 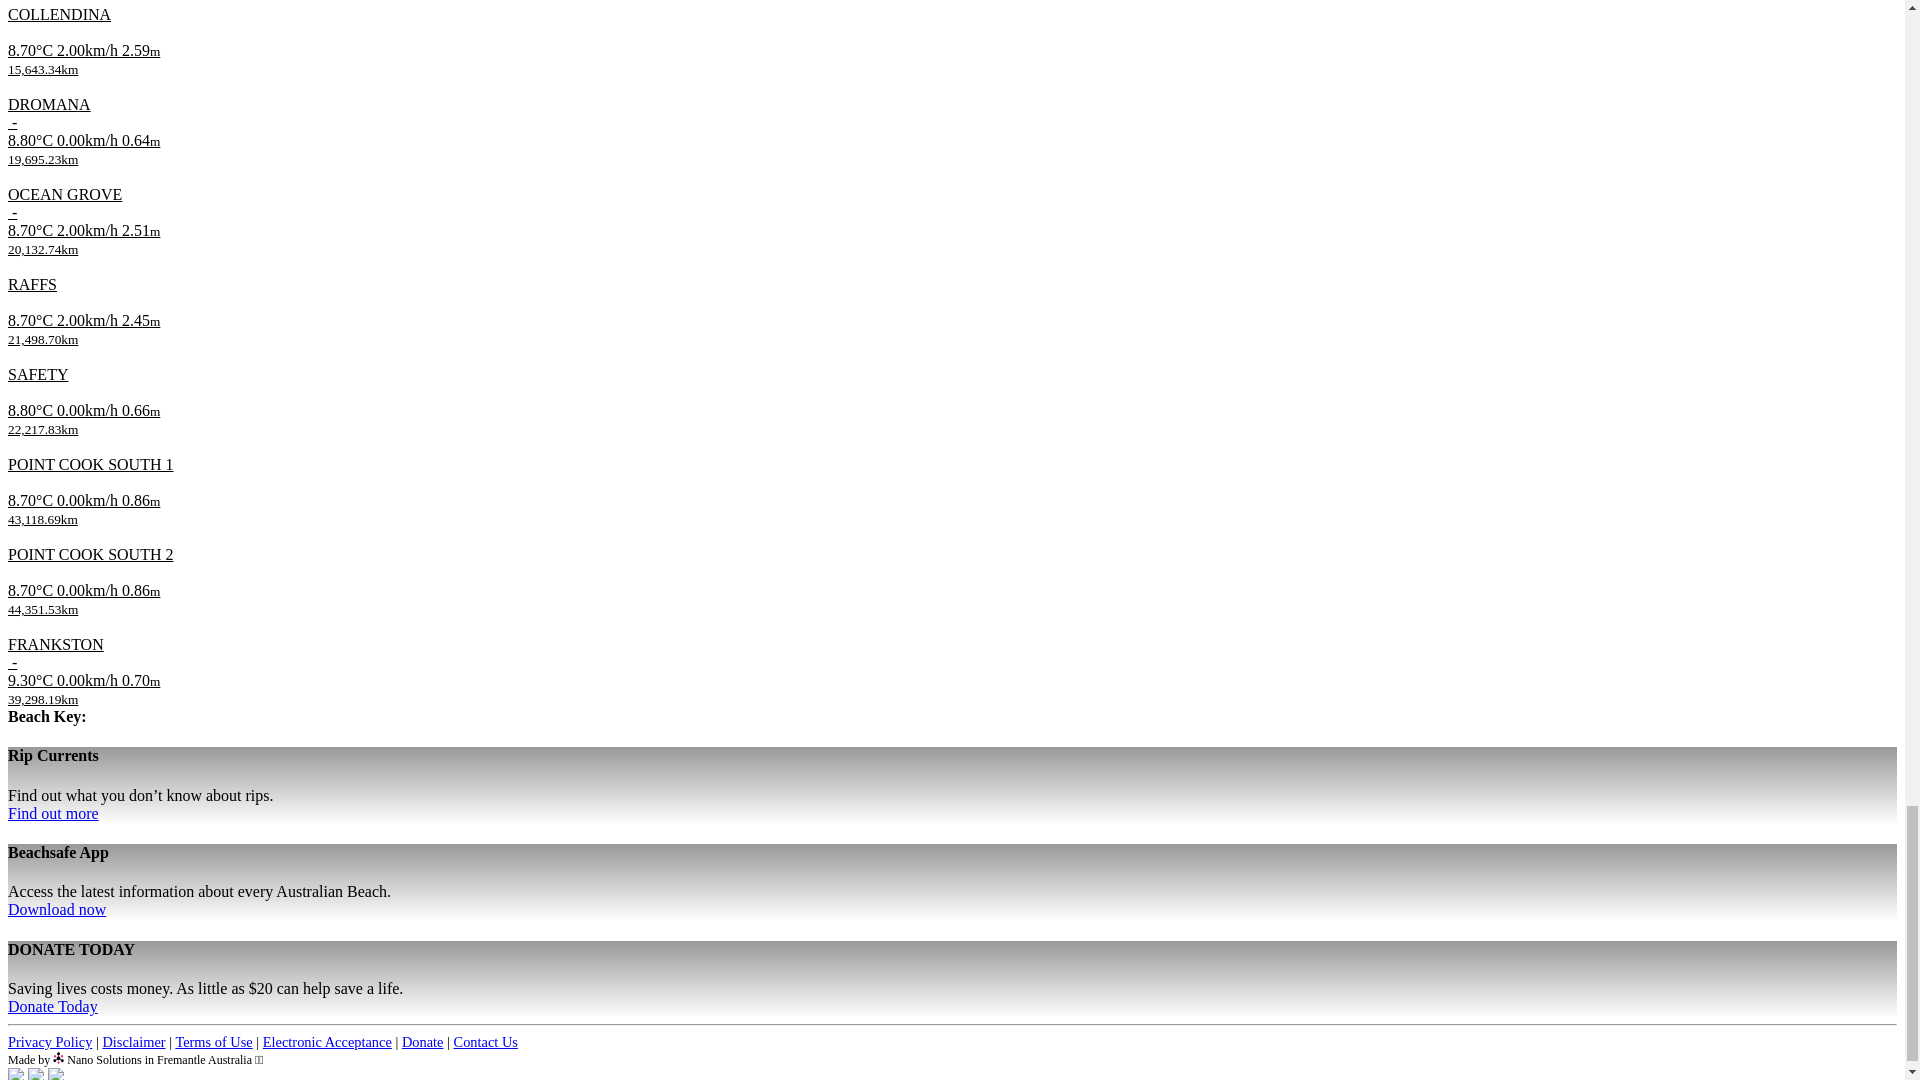 I want to click on Swell, so click(x=140, y=140).